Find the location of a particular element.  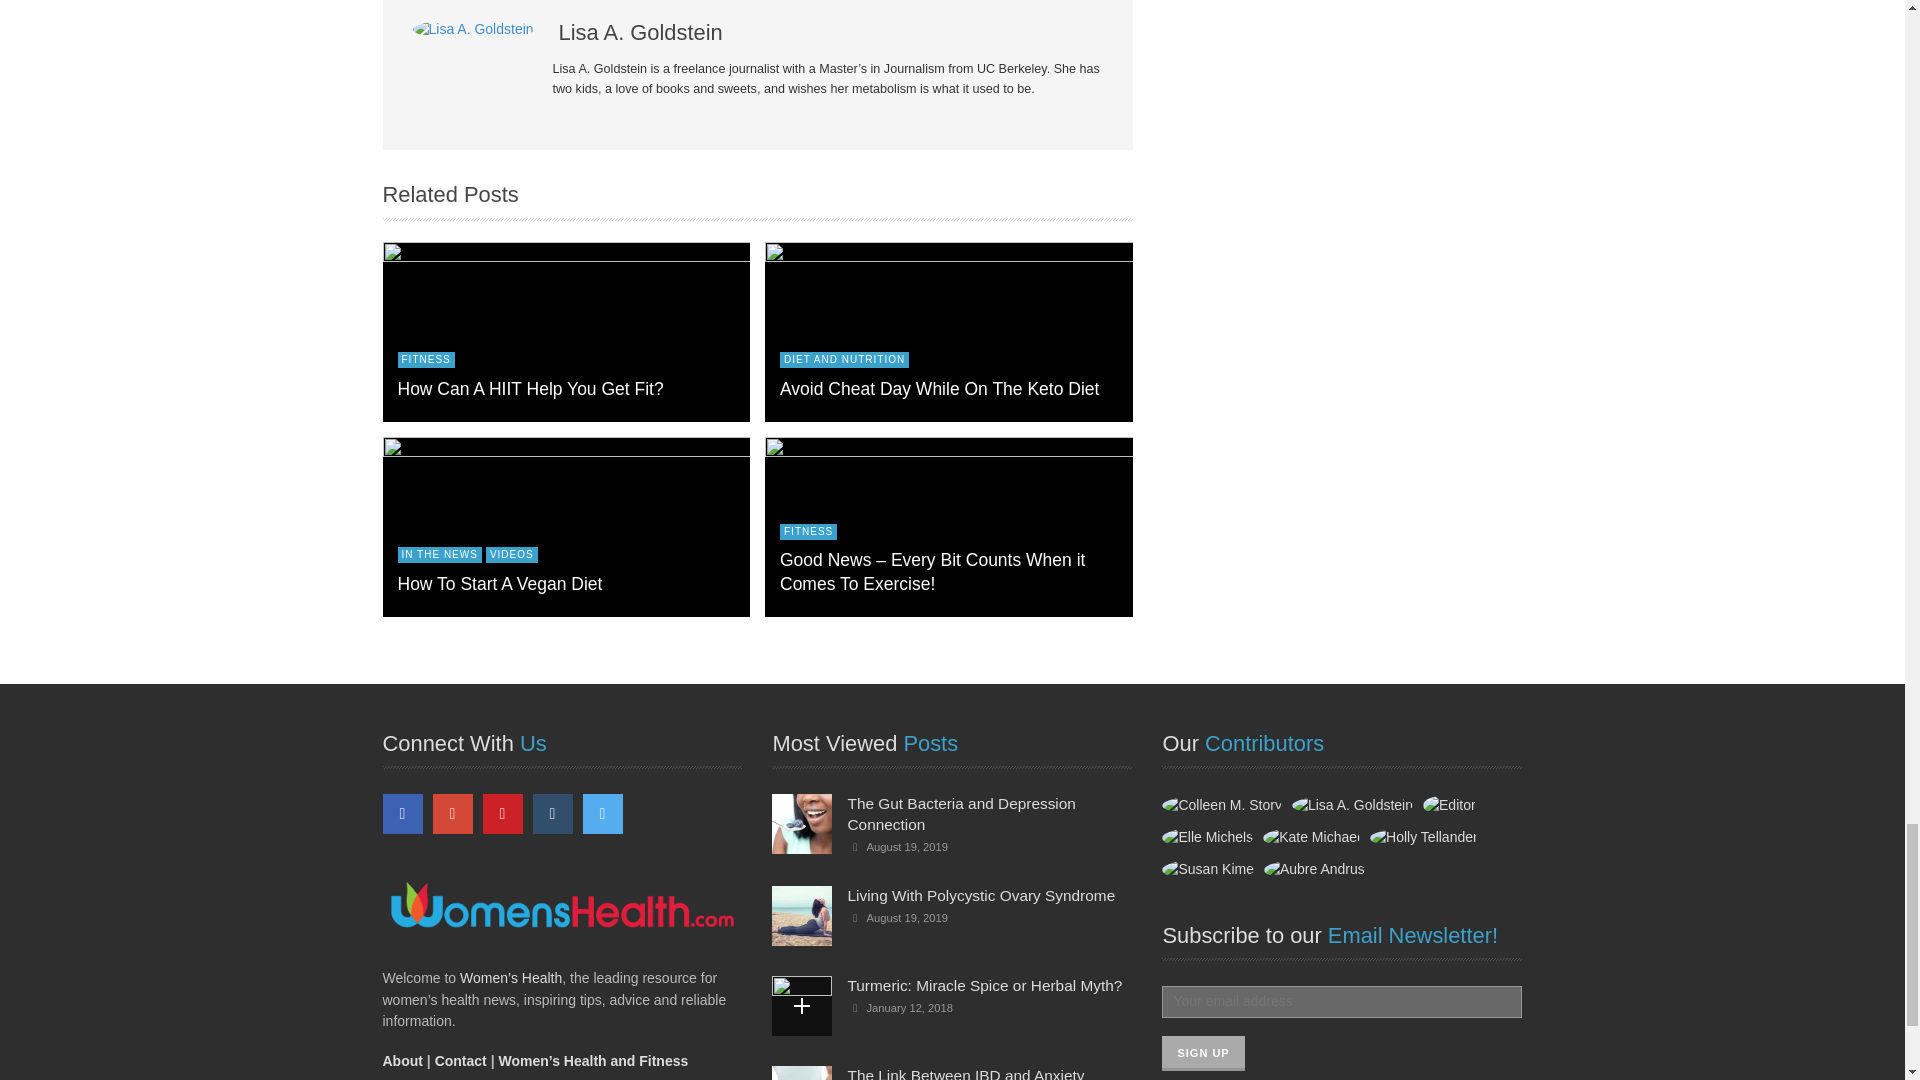

View all posts by Lisa A. Goldstein is located at coordinates (474, 28).